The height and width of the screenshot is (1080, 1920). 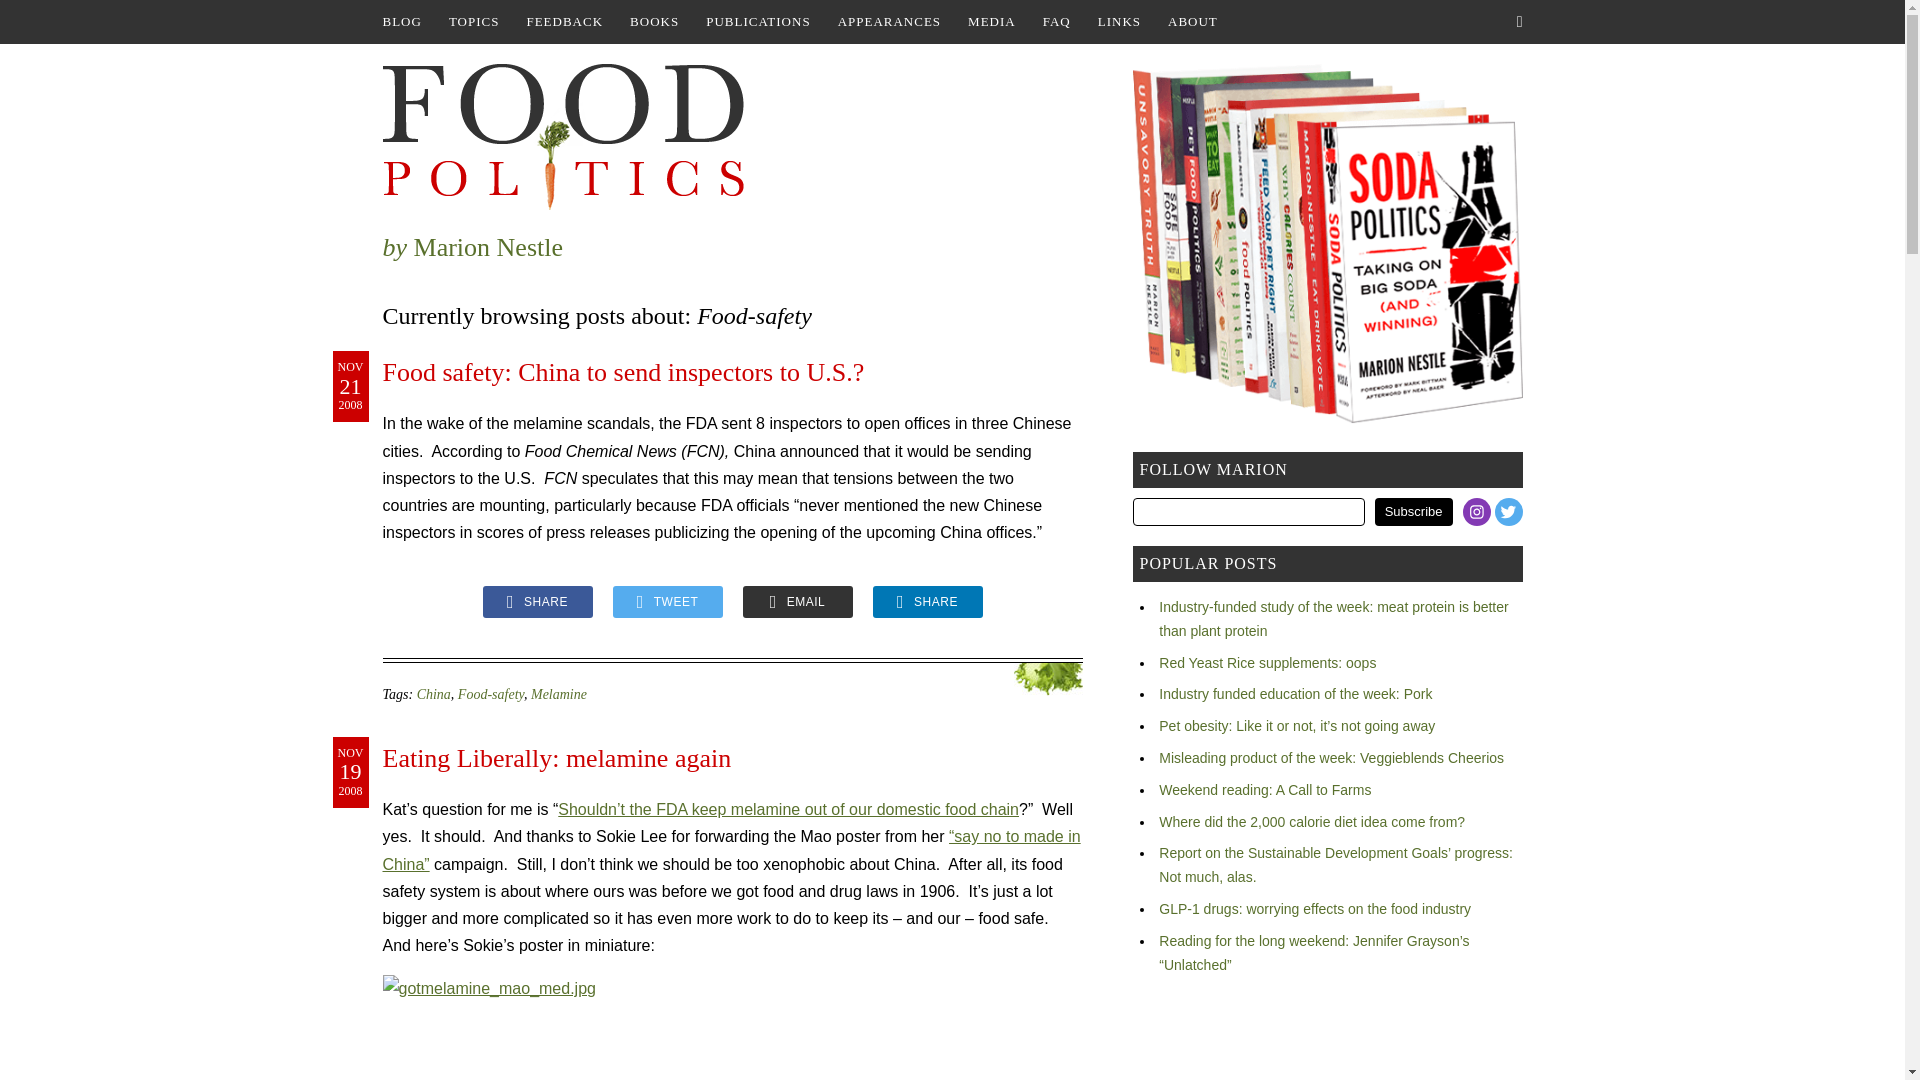 I want to click on BOOKS, so click(x=654, y=22).